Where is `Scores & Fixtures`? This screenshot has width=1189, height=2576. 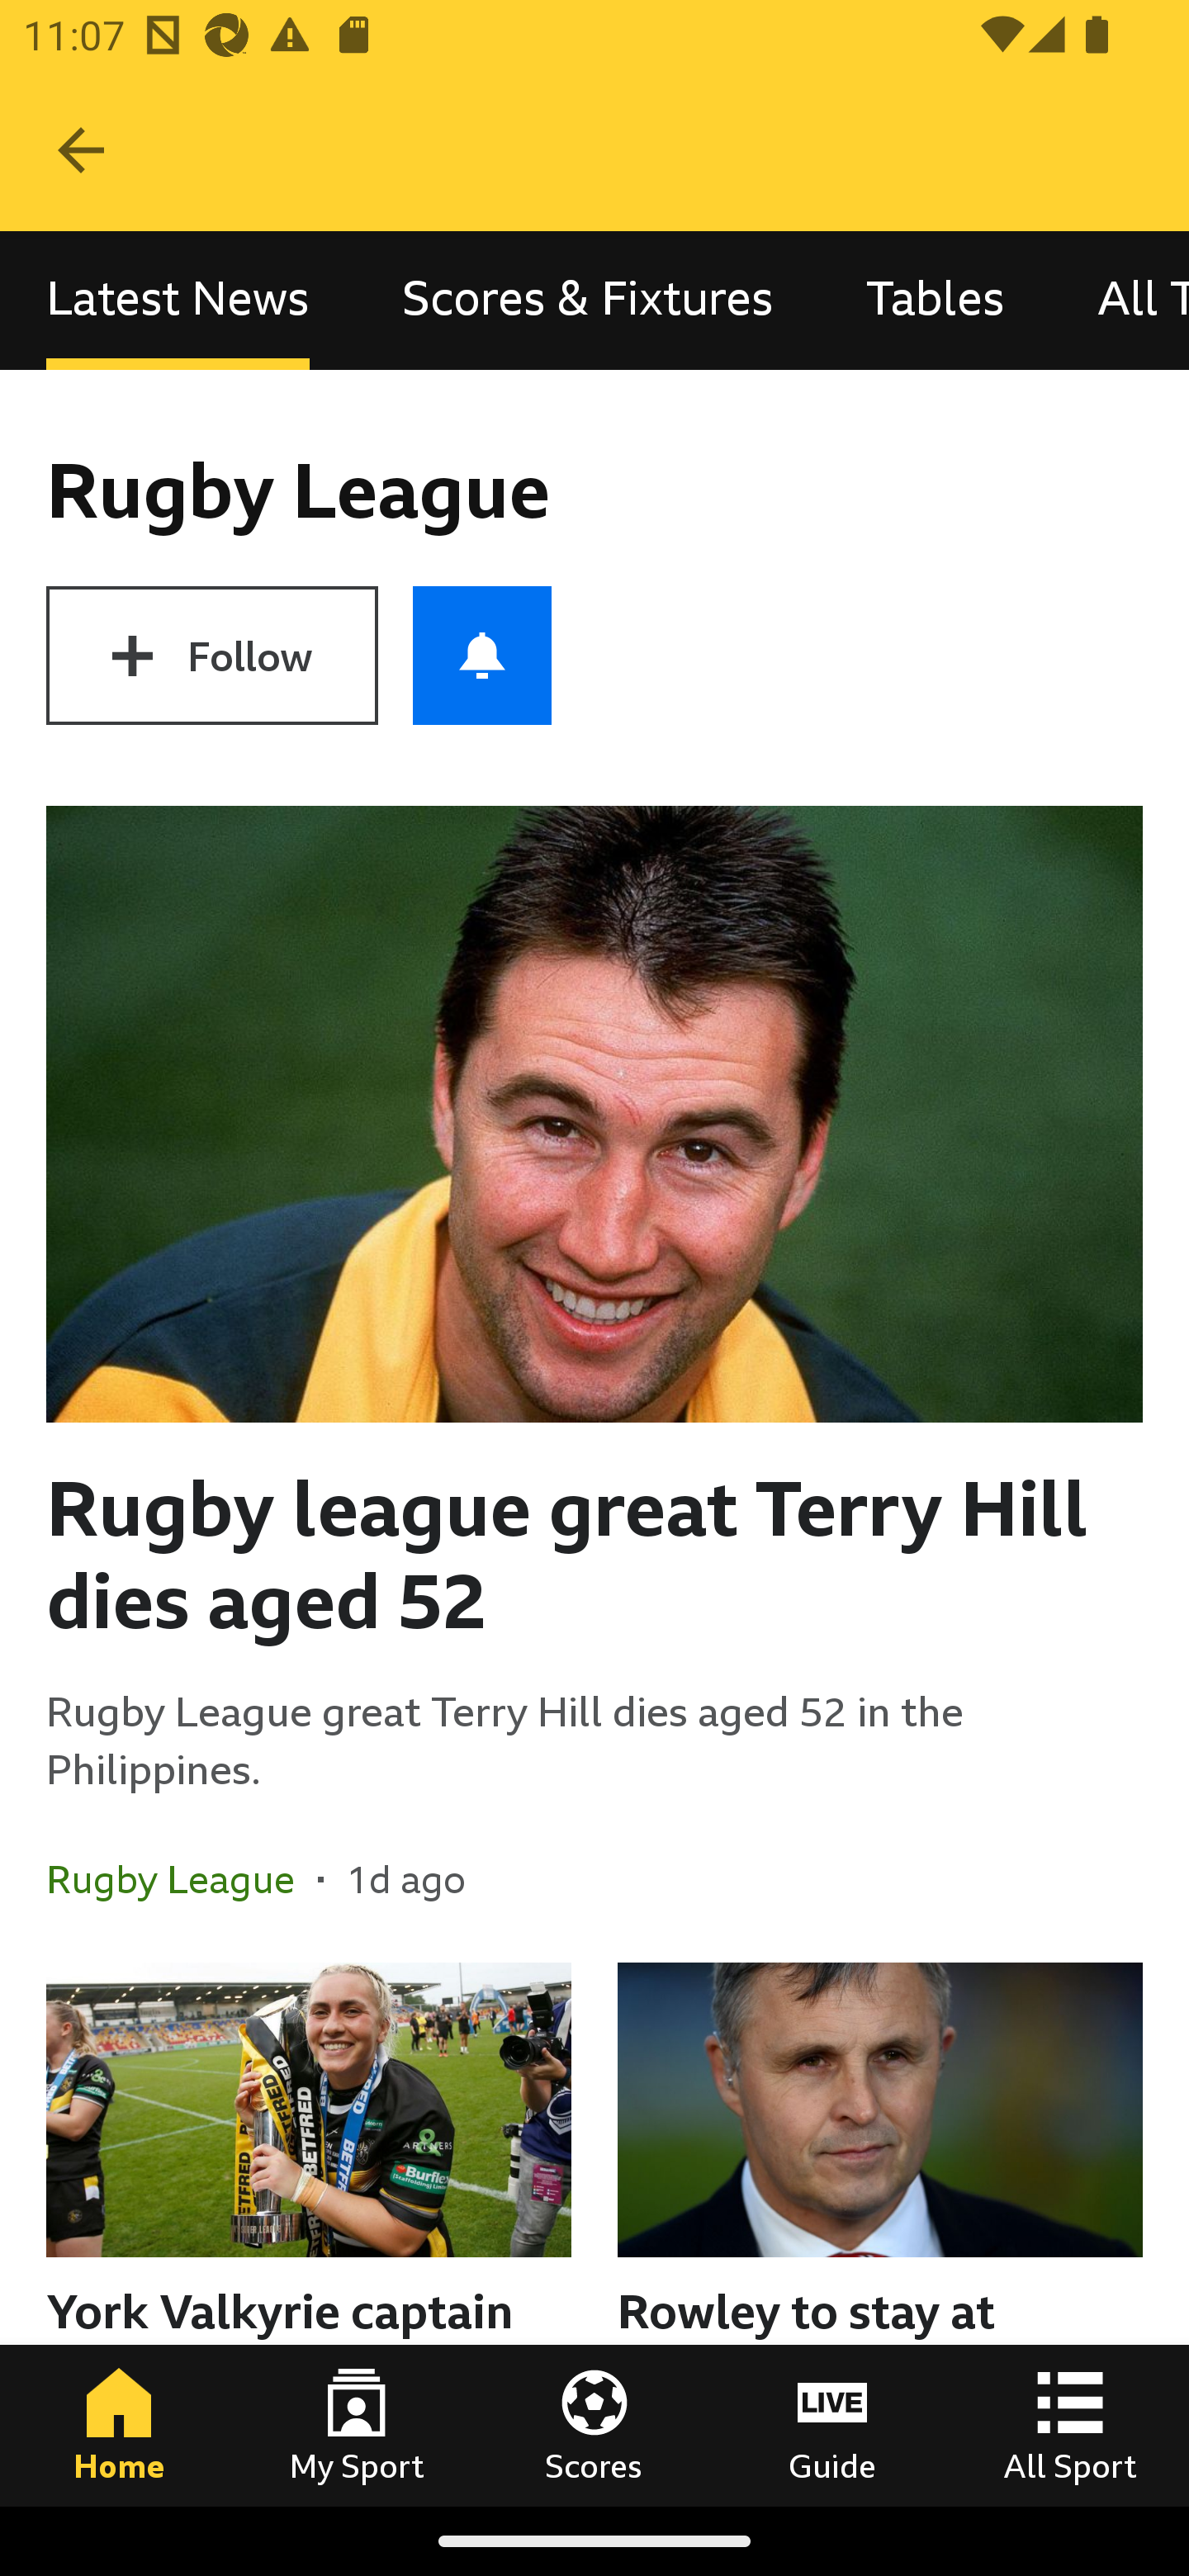 Scores & Fixtures is located at coordinates (588, 301).